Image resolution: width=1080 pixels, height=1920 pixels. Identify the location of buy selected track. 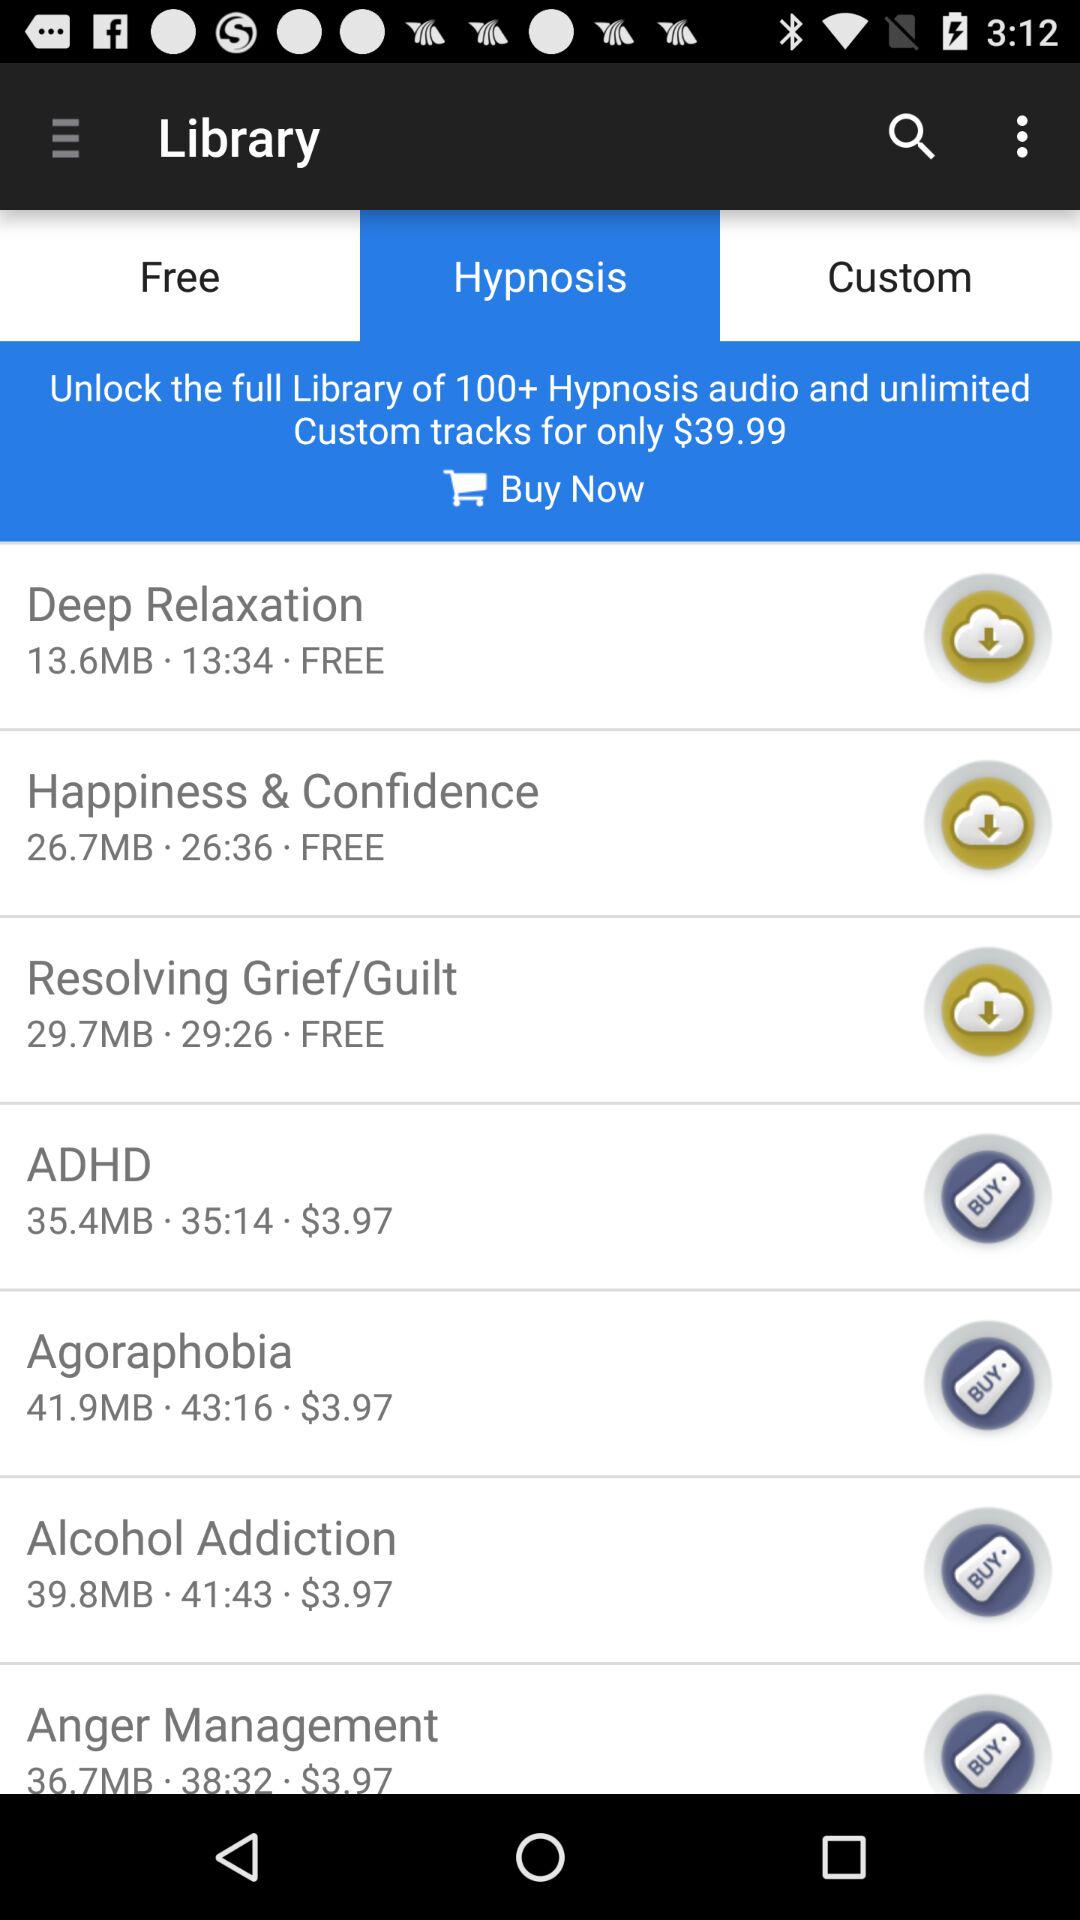
(988, 1196).